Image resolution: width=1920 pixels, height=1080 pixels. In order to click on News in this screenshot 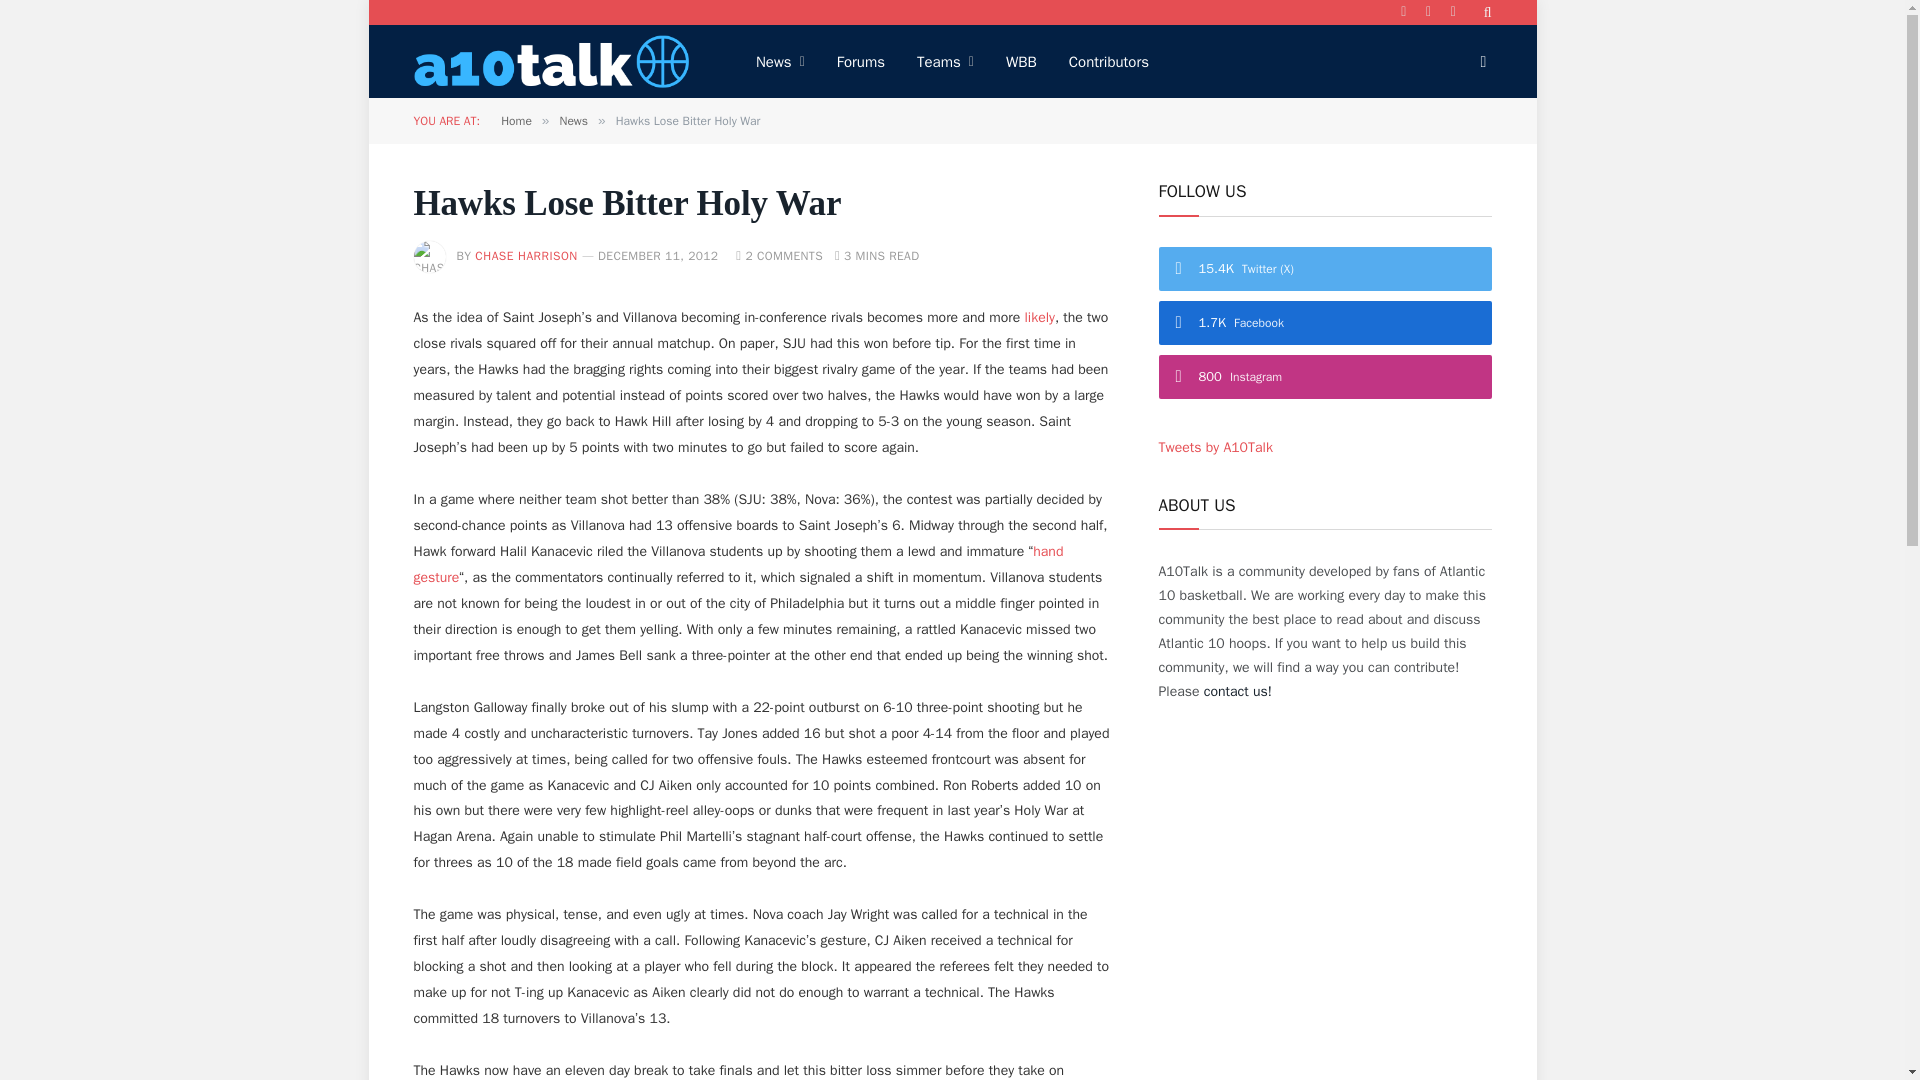, I will do `click(780, 61)`.